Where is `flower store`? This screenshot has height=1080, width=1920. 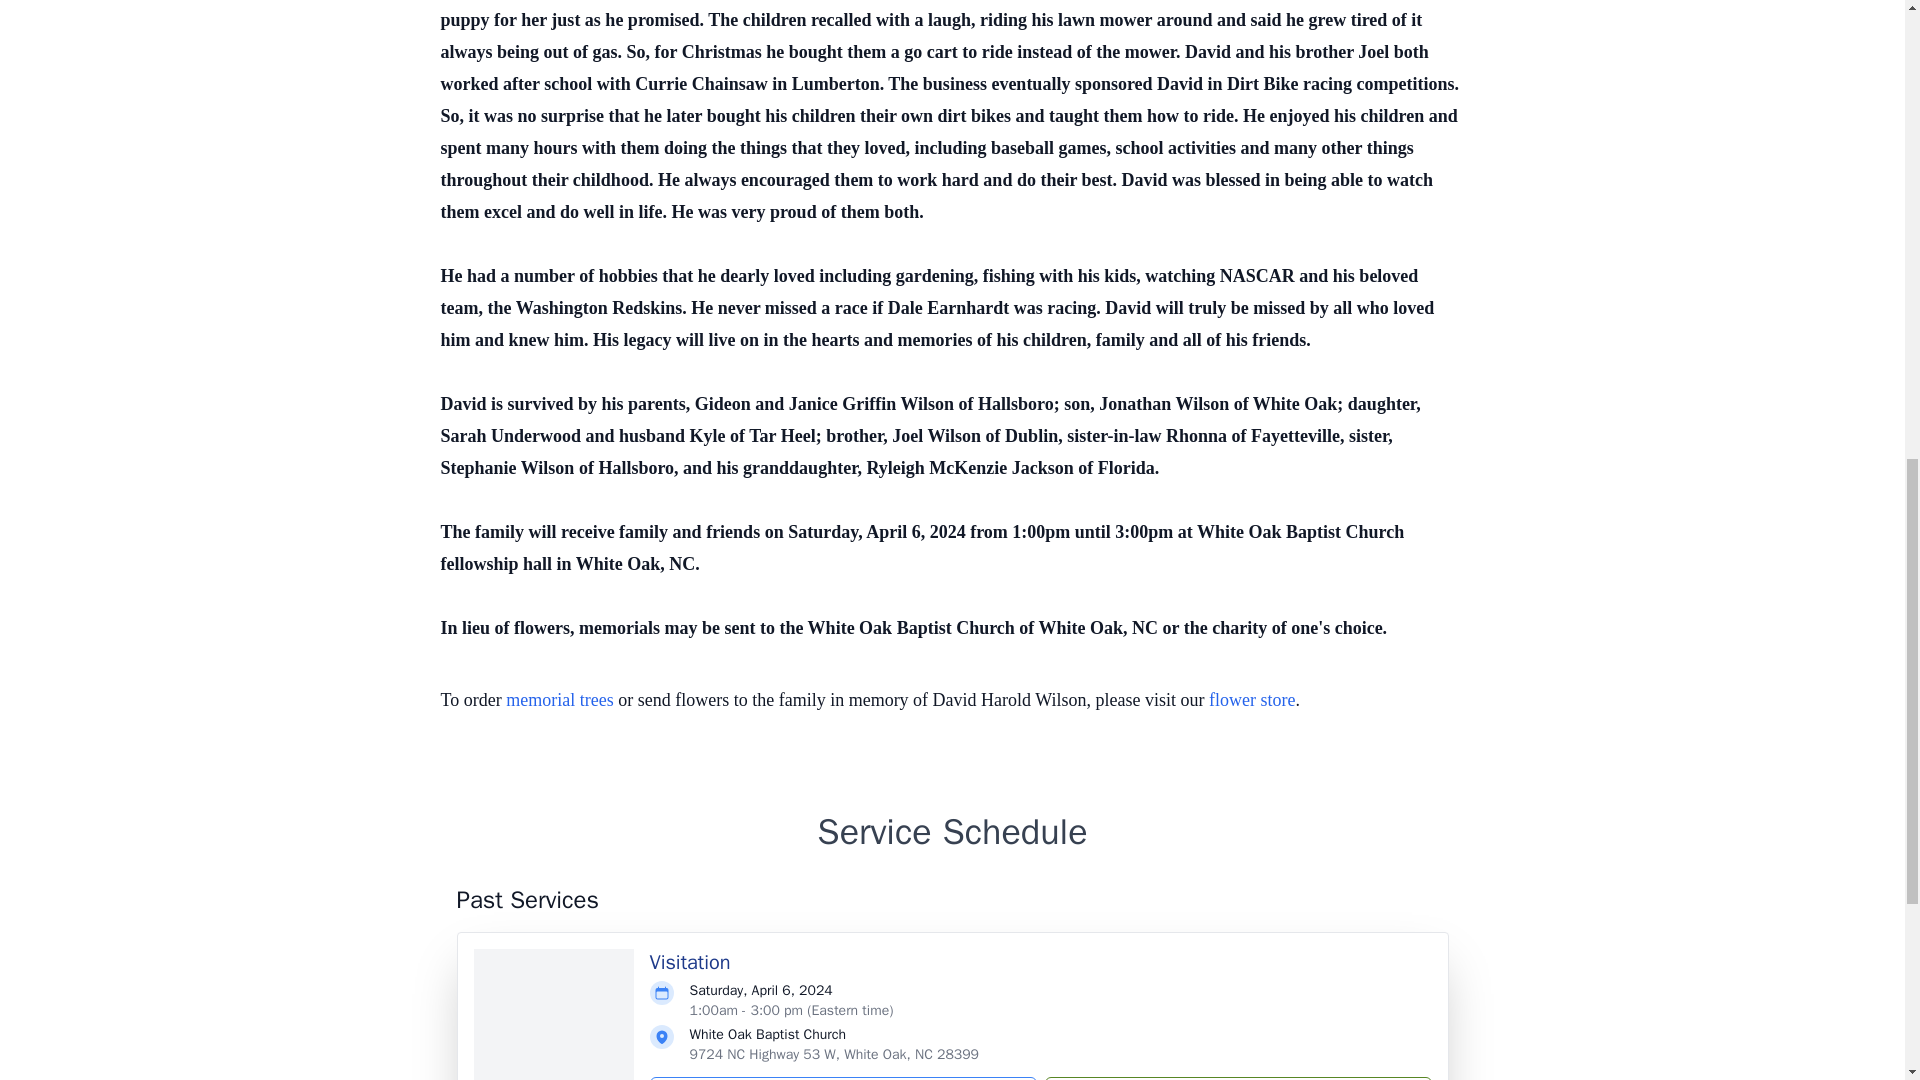 flower store is located at coordinates (1252, 700).